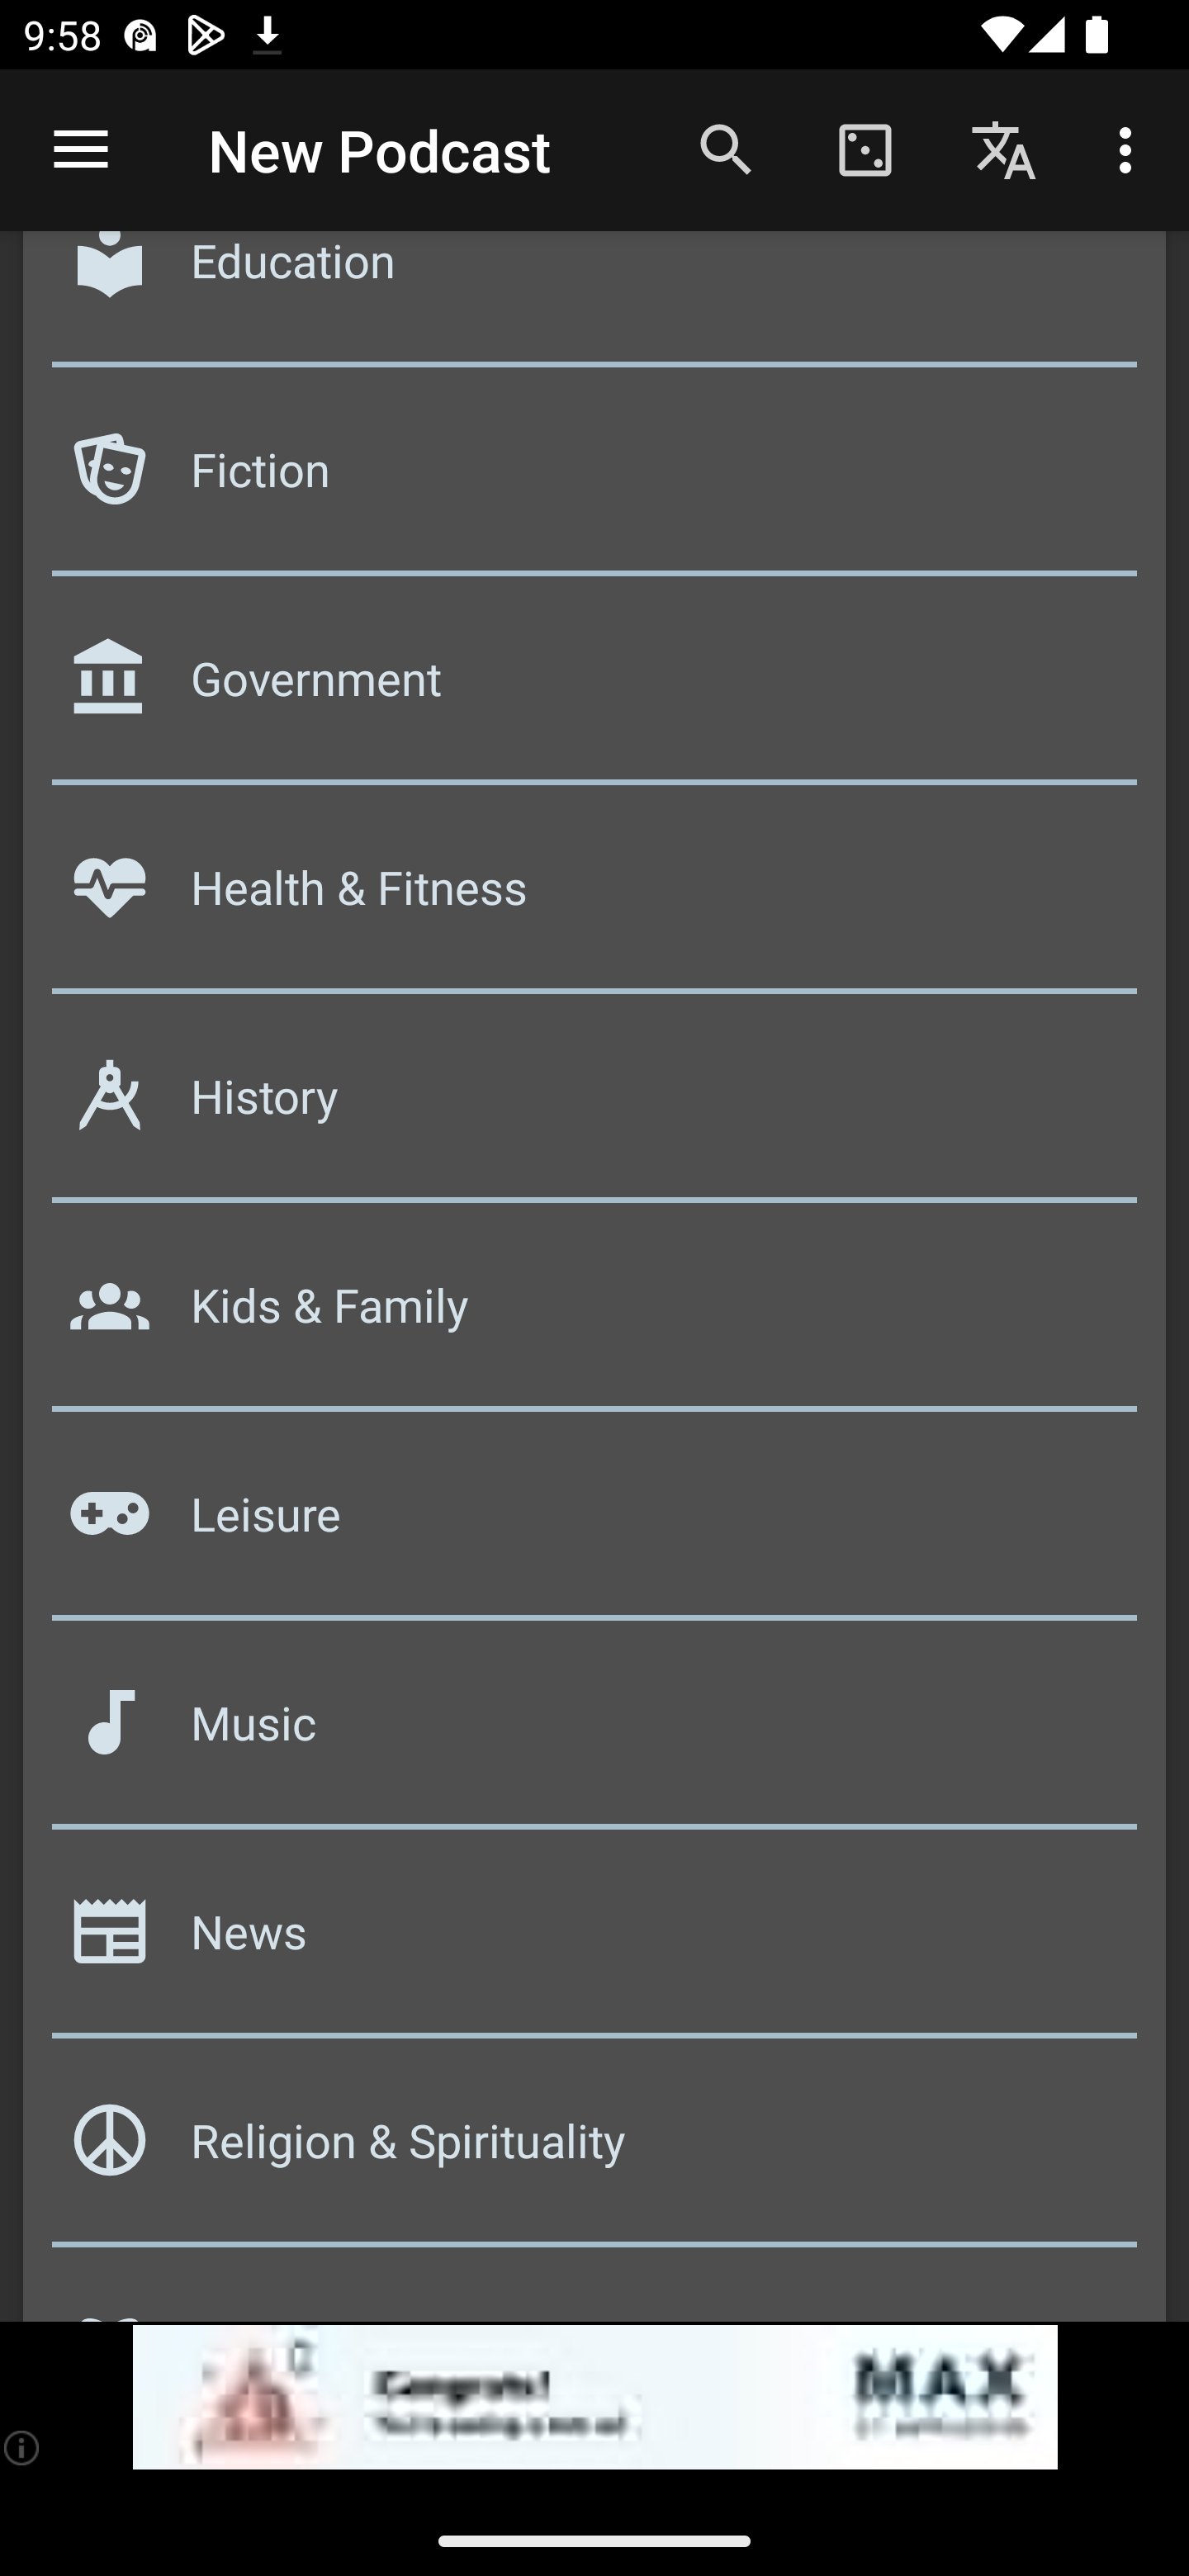  I want to click on Music, so click(594, 1734).